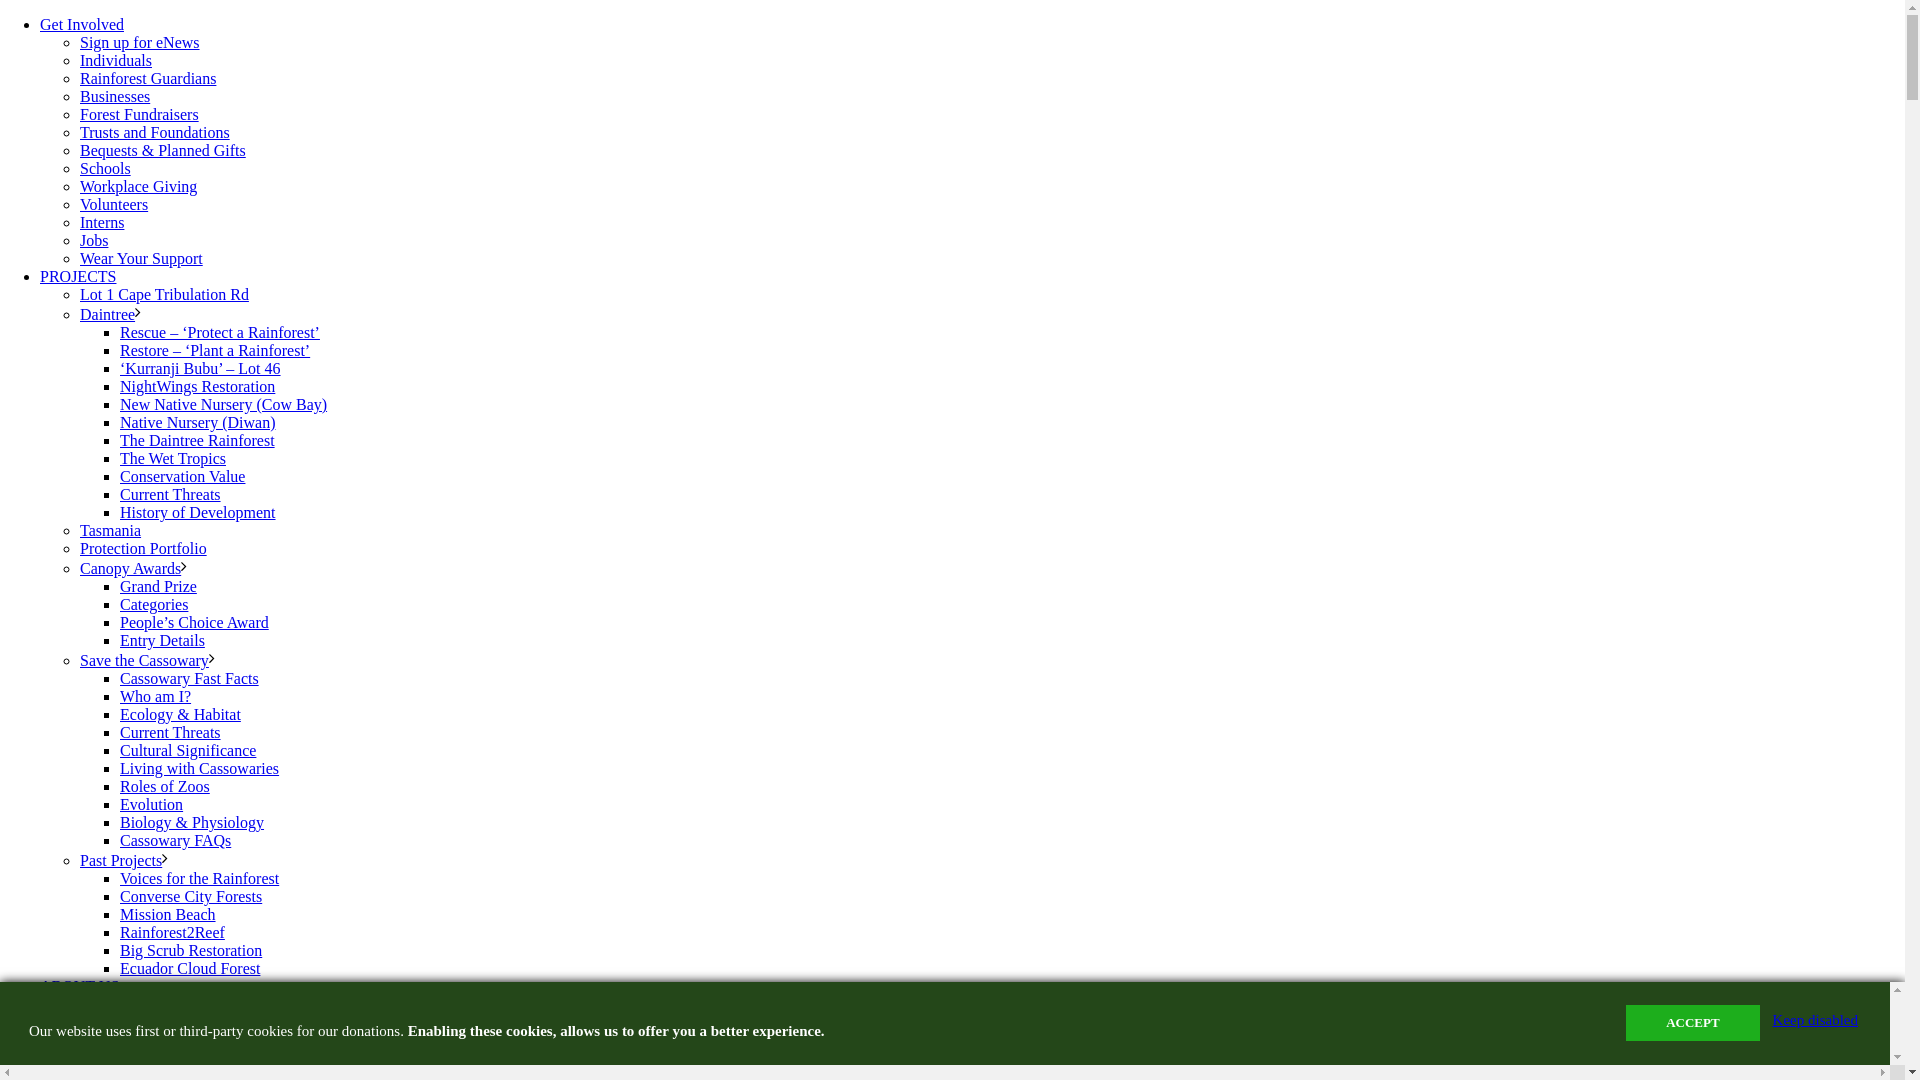 This screenshot has height=1080, width=1920. Describe the element at coordinates (170, 490) in the screenshot. I see `Current Threats` at that location.